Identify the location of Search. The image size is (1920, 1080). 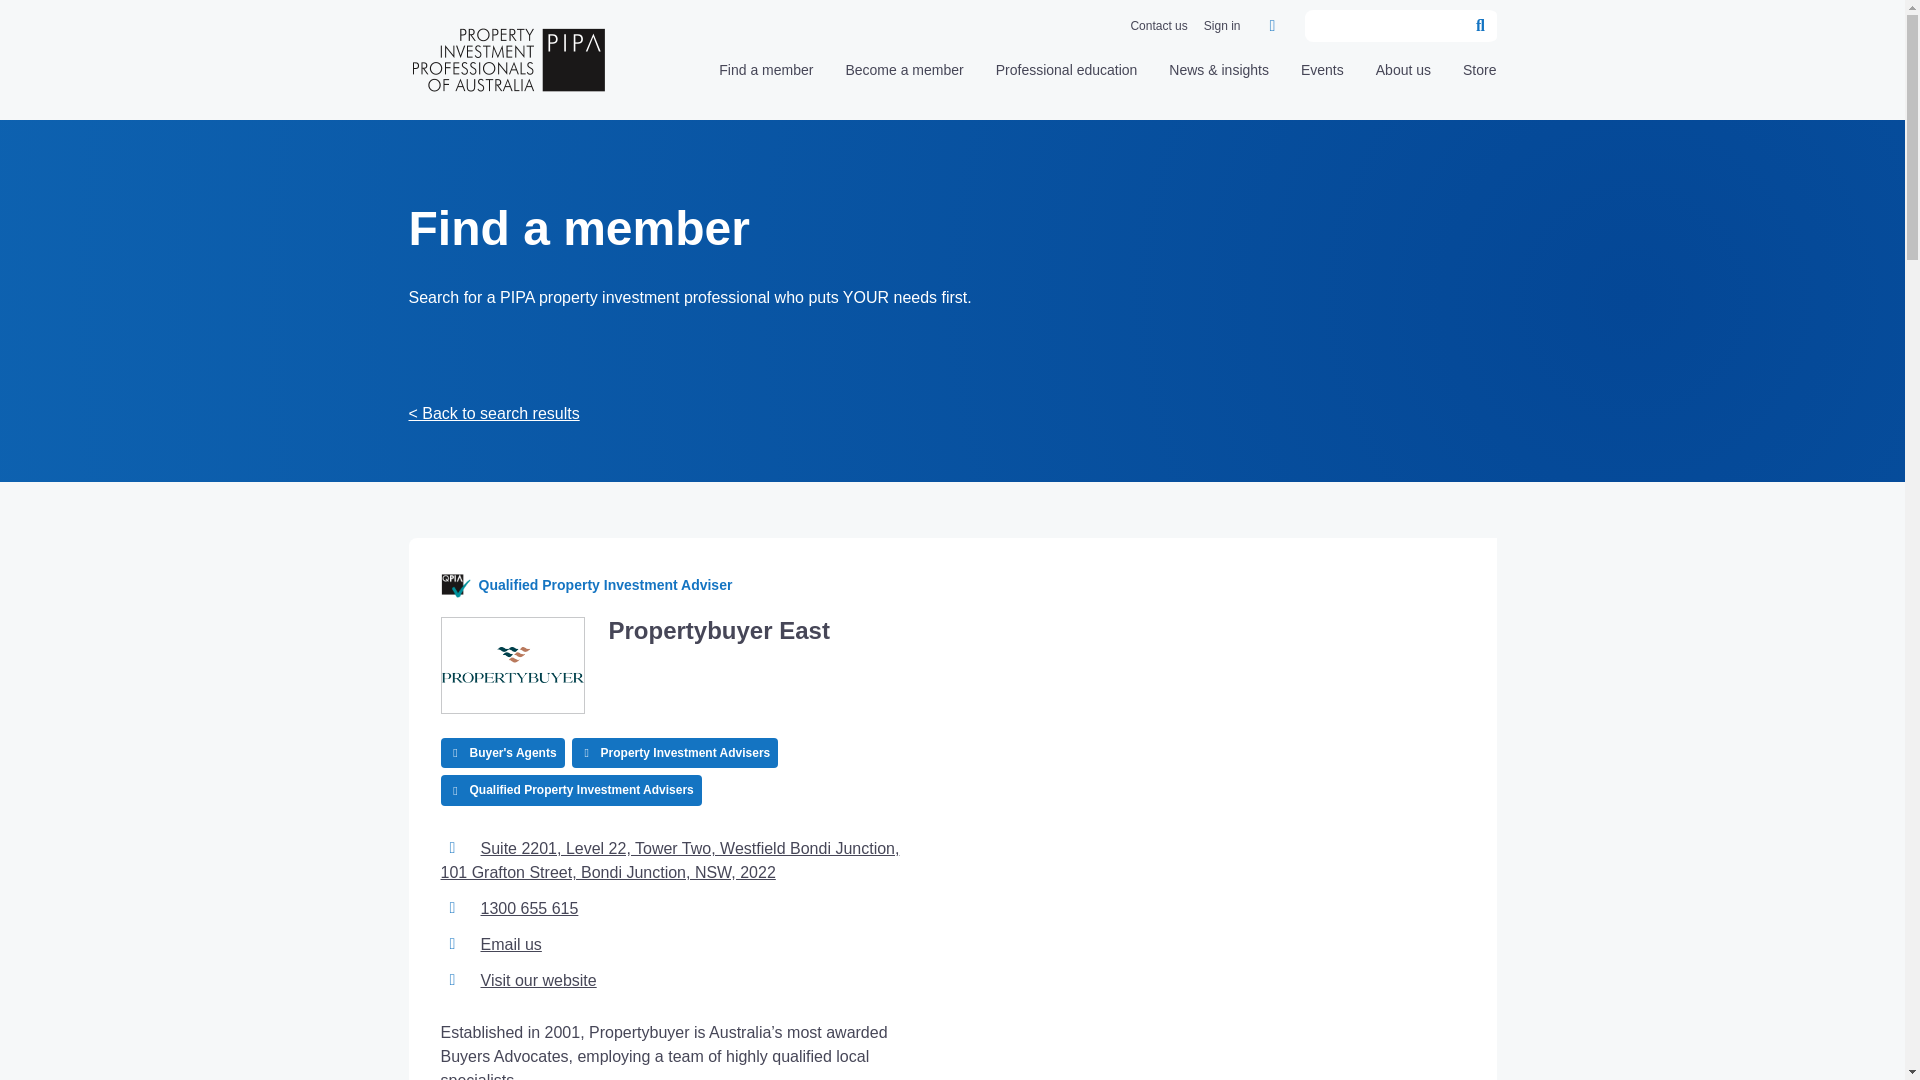
(1479, 26).